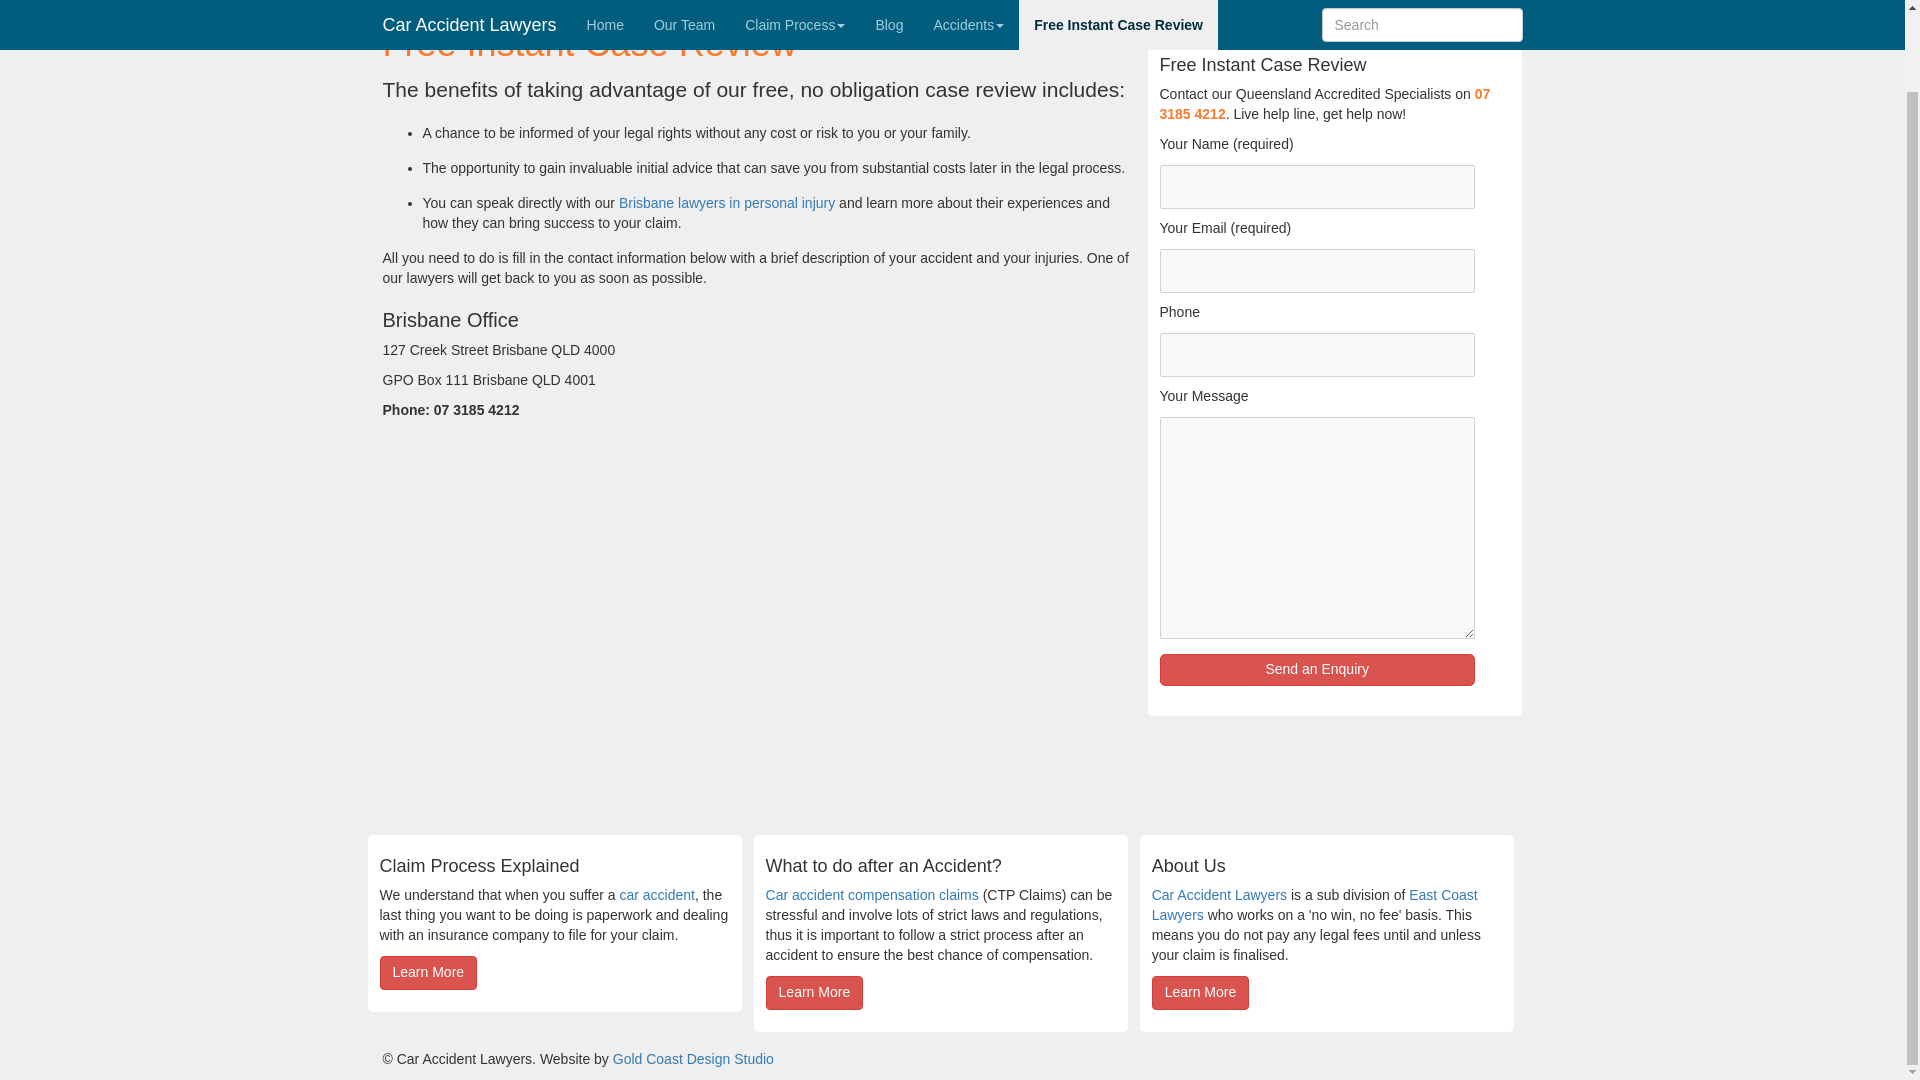  Describe the element at coordinates (692, 1058) in the screenshot. I see `Gold Coast Design Studio` at that location.